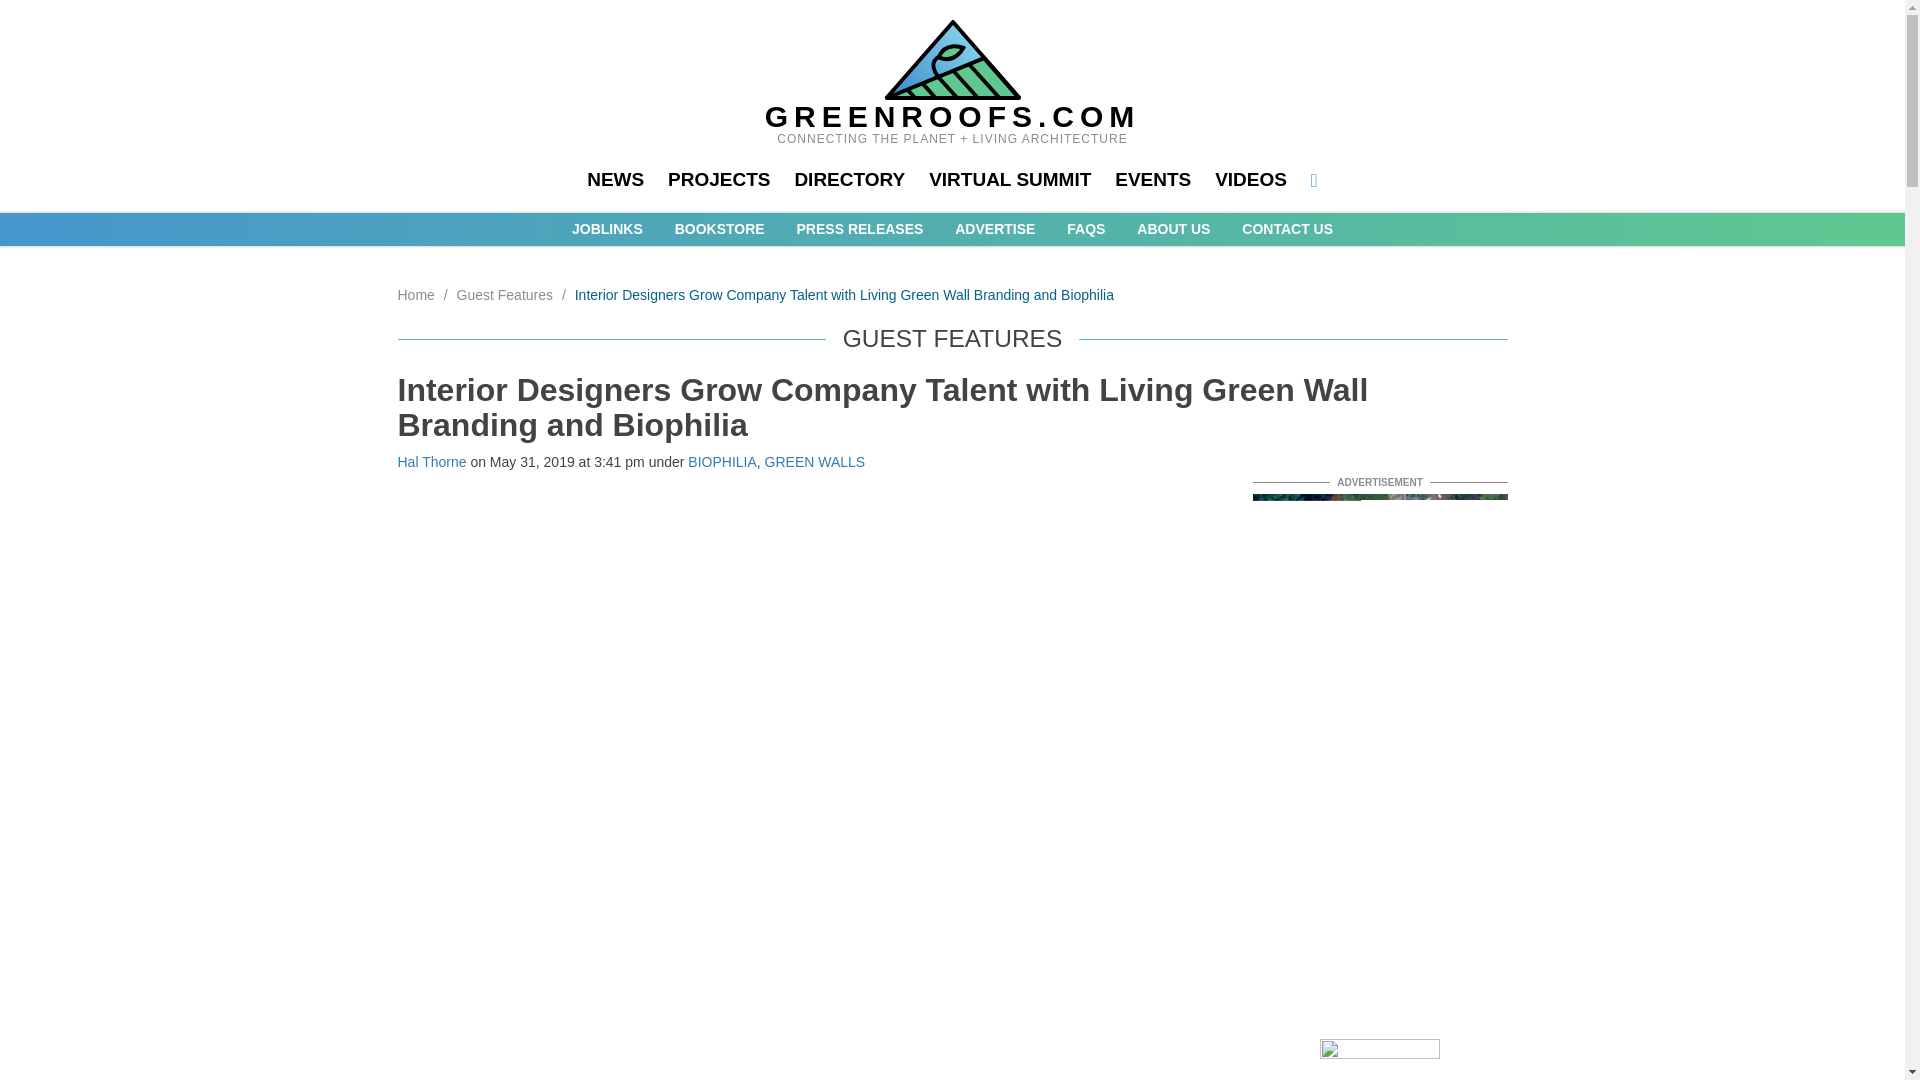 The width and height of the screenshot is (1920, 1080). What do you see at coordinates (1010, 179) in the screenshot?
I see `VIRTUAL SUMMIT` at bounding box center [1010, 179].